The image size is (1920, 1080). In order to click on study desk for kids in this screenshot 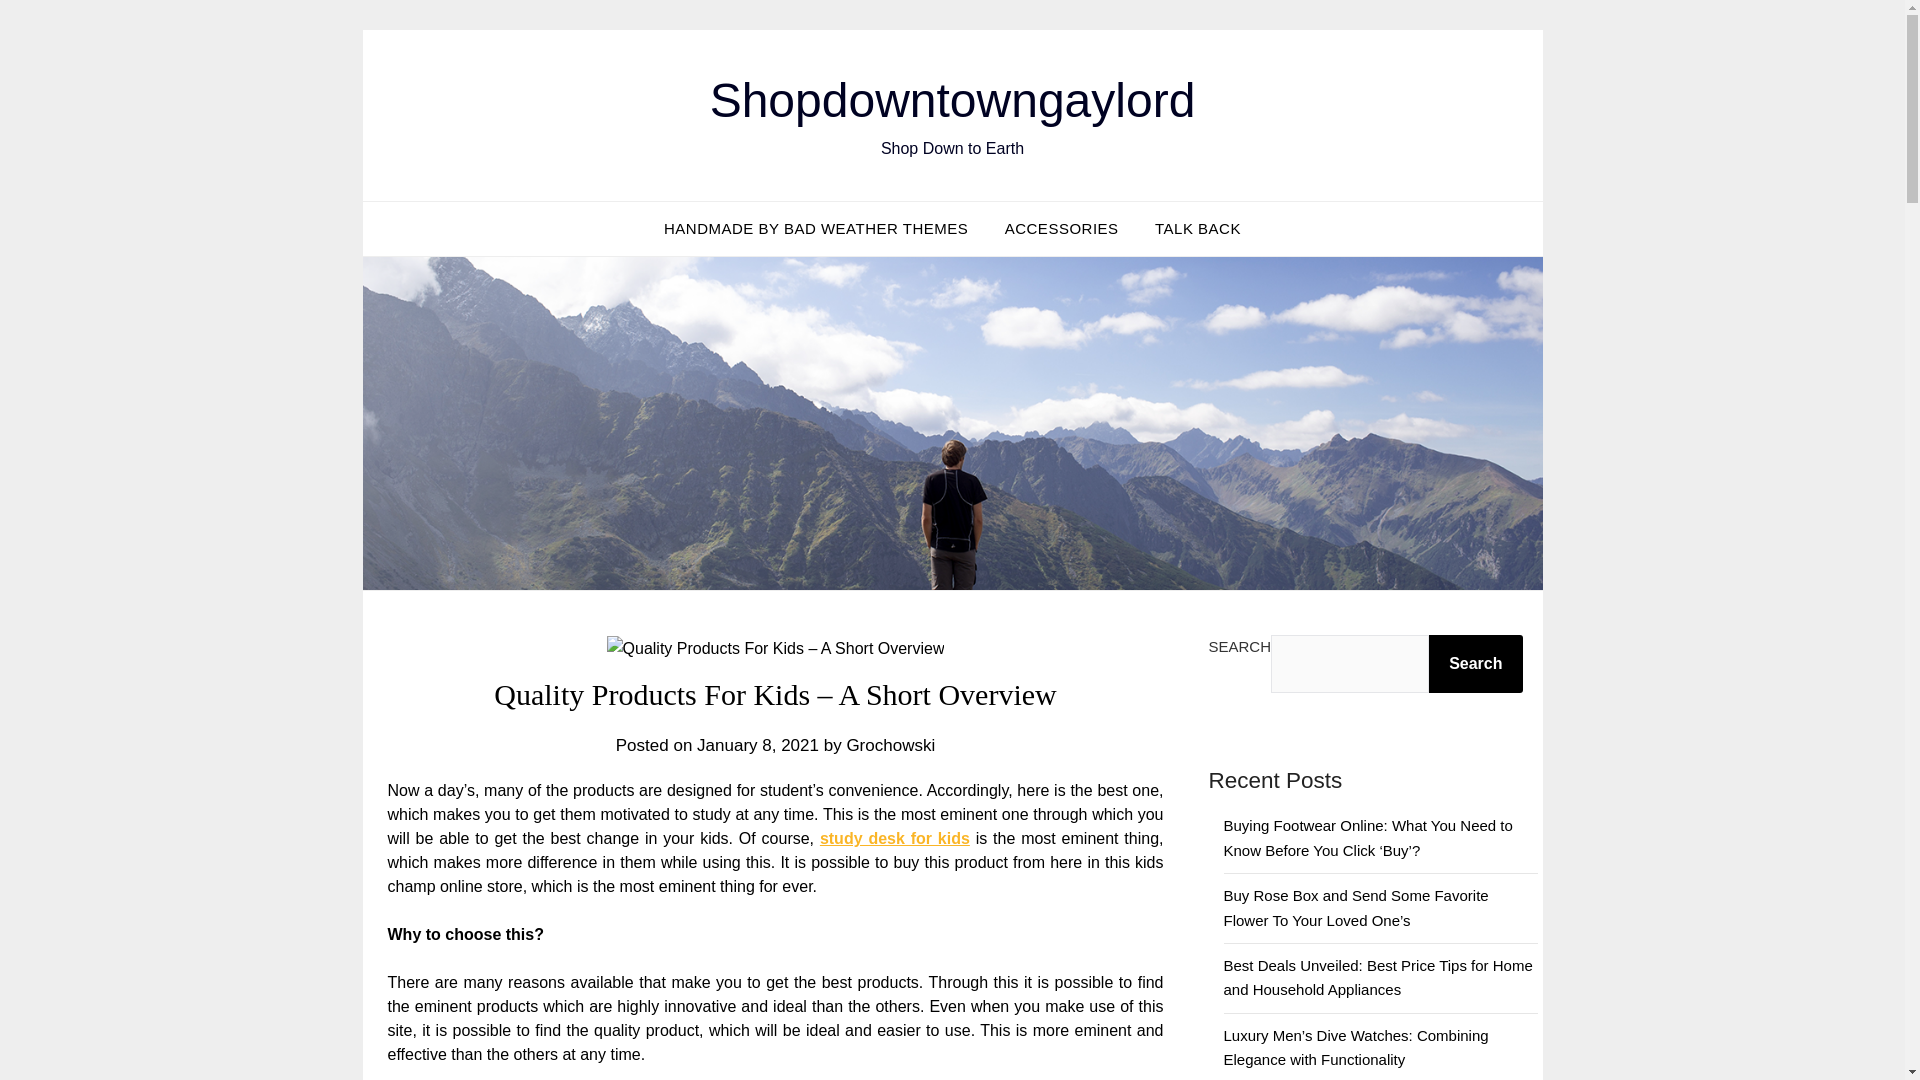, I will do `click(894, 838)`.